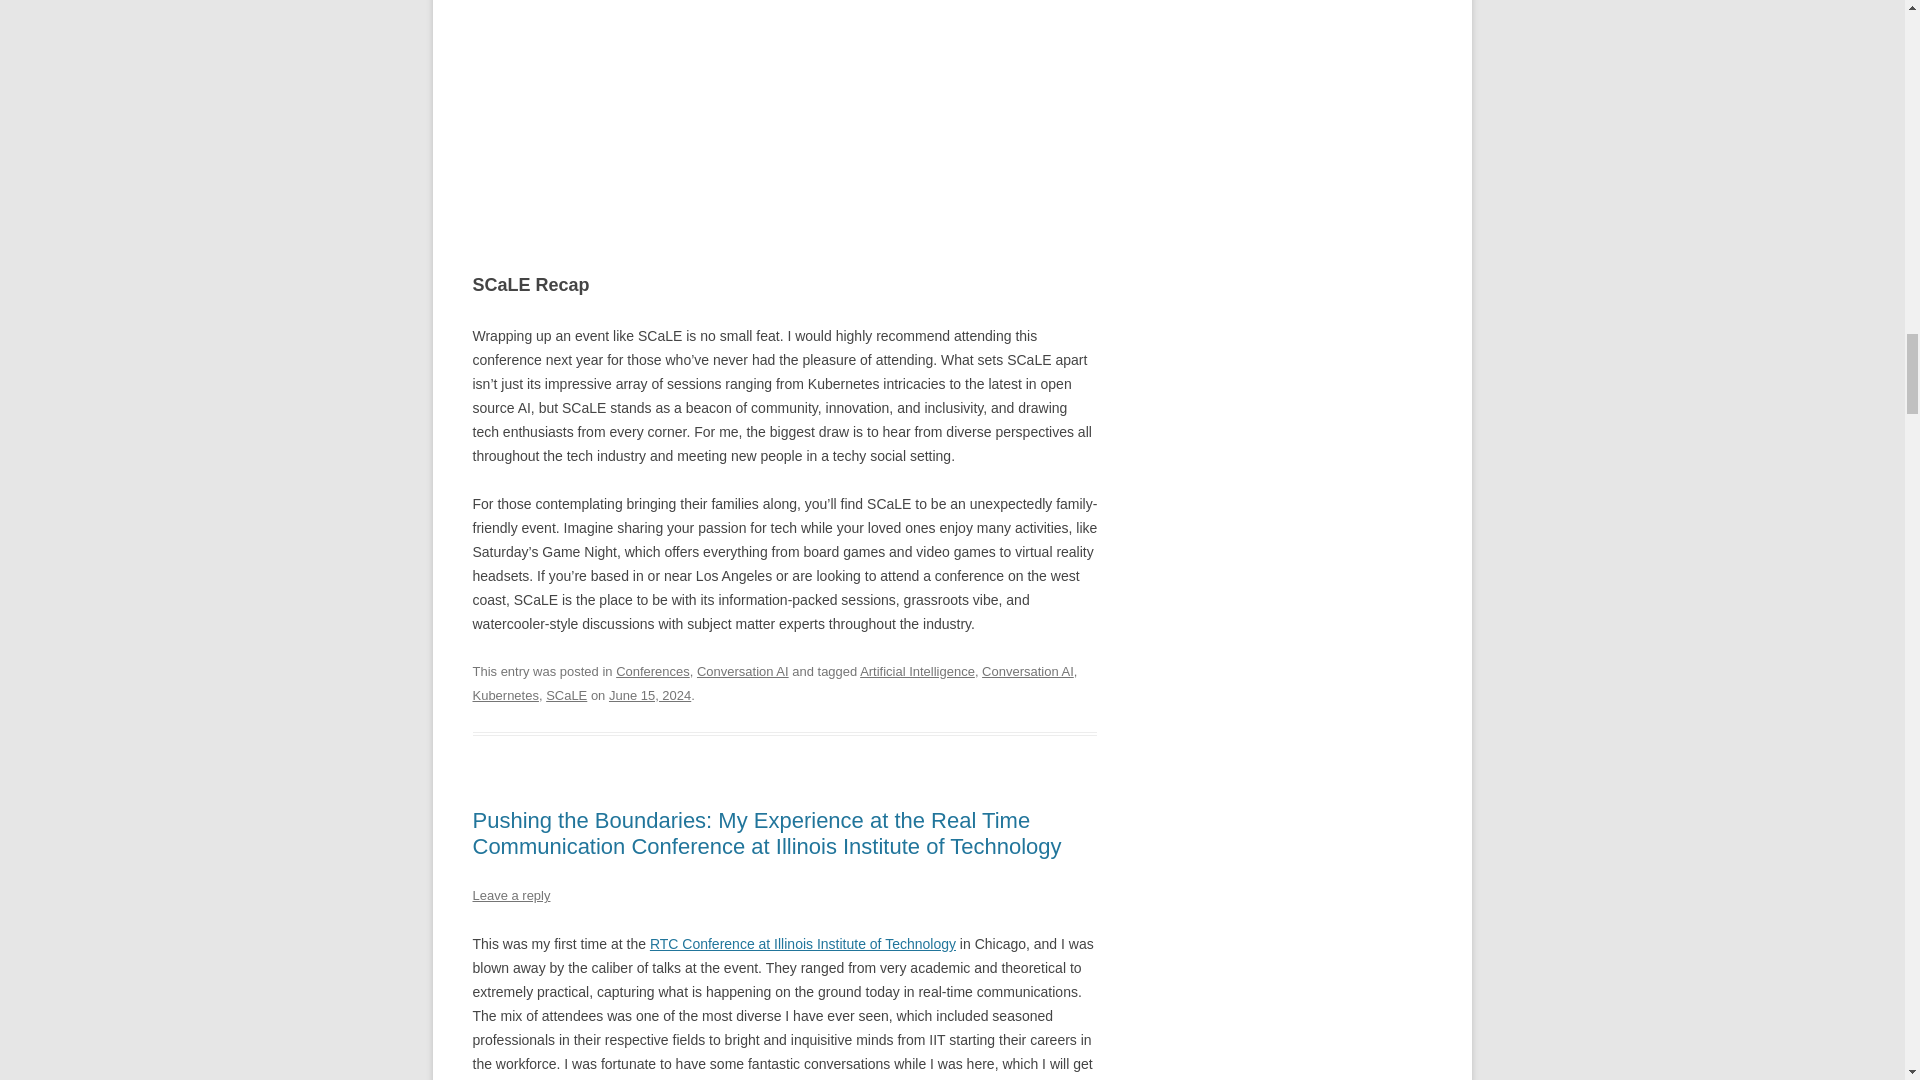 The width and height of the screenshot is (1920, 1080). Describe the element at coordinates (803, 944) in the screenshot. I see `RTC Conference at Illinois Institute of Technology` at that location.